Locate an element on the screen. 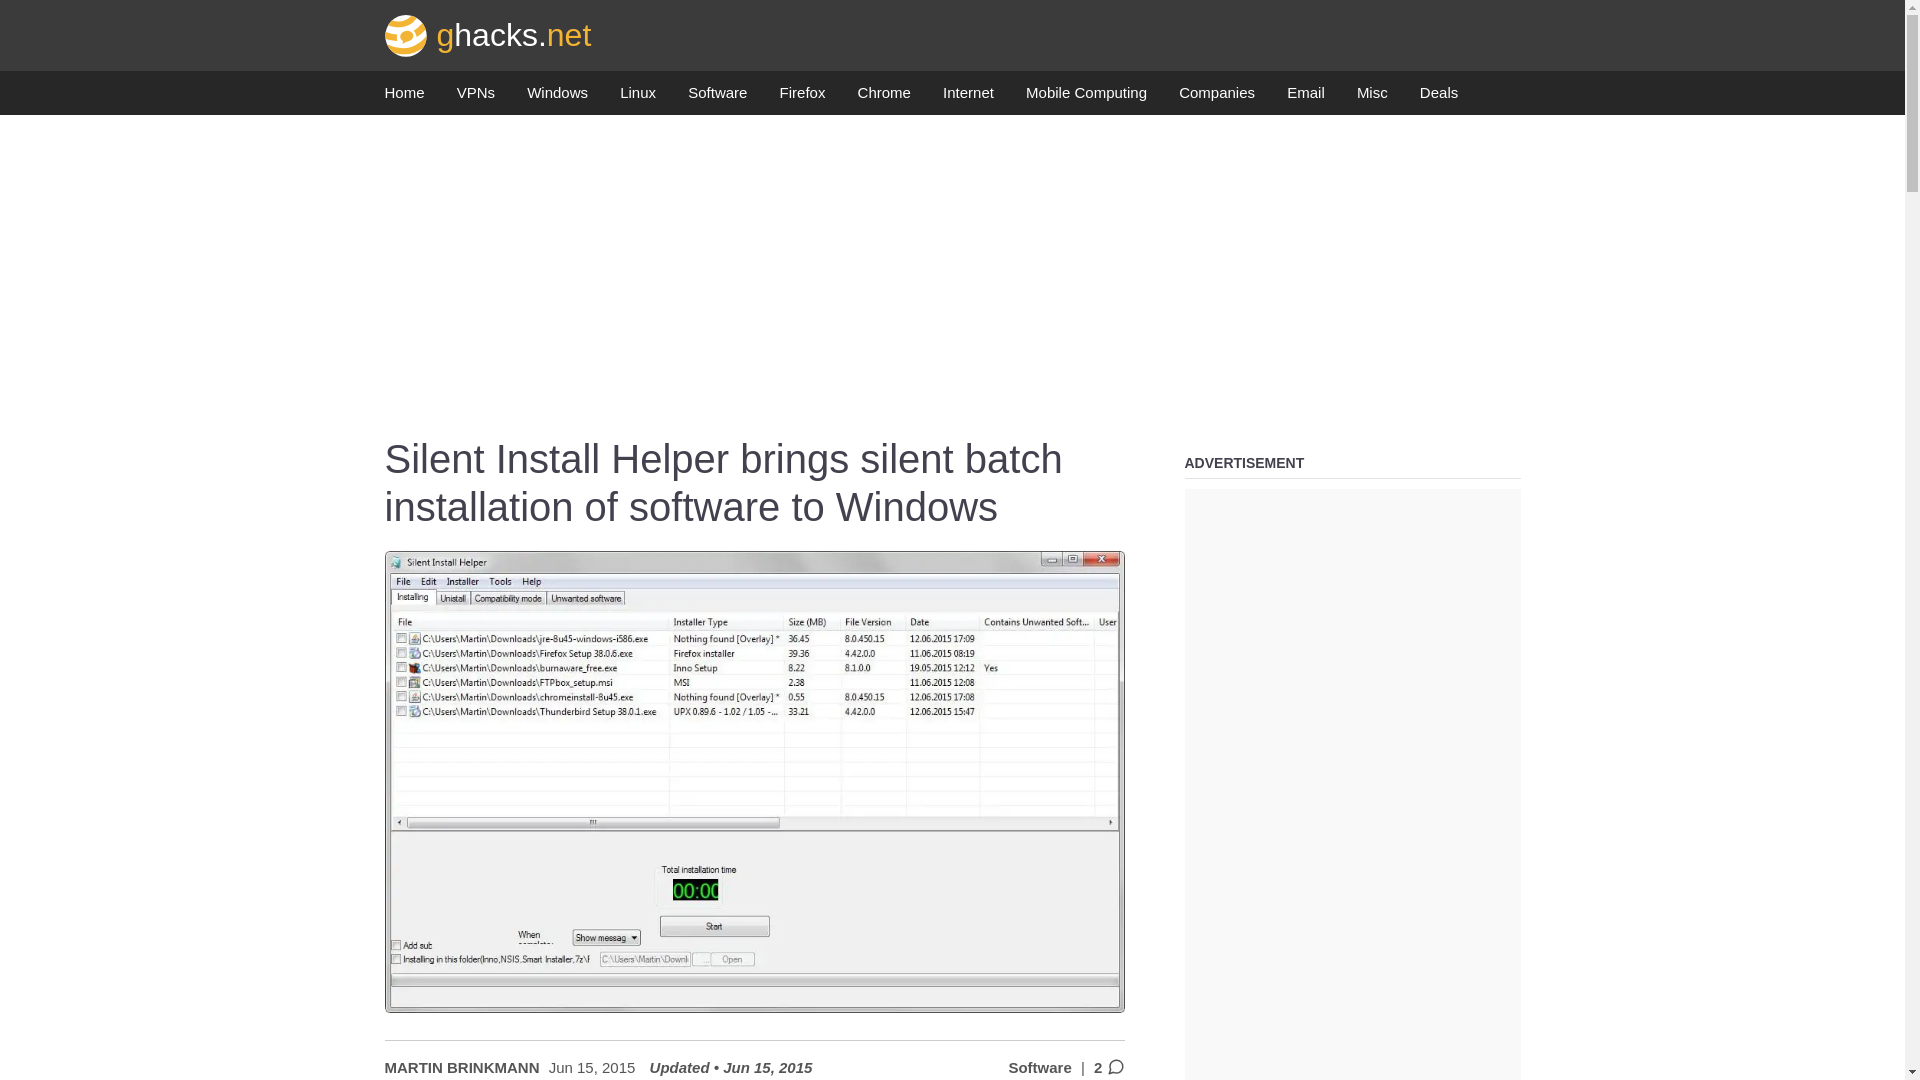 Image resolution: width=1920 pixels, height=1080 pixels. Firefox is located at coordinates (802, 98).